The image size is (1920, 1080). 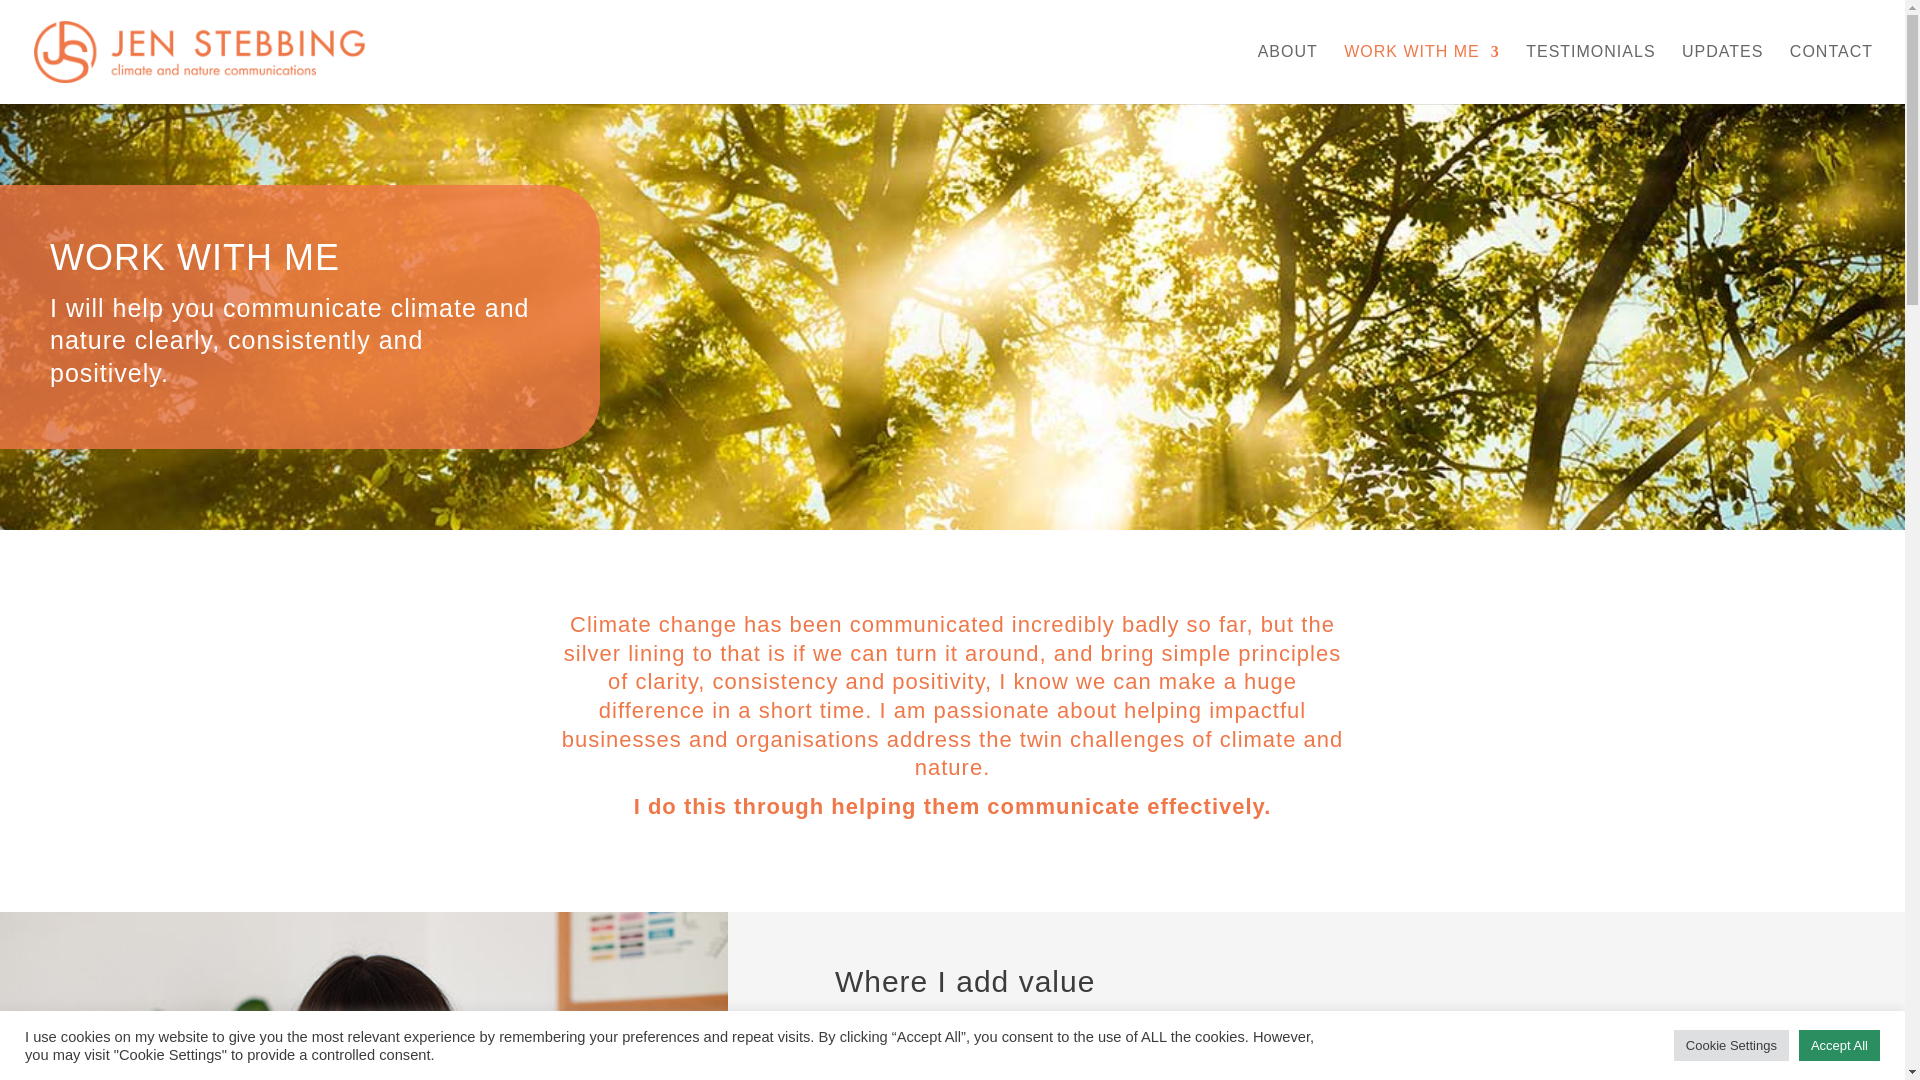 What do you see at coordinates (1722, 74) in the screenshot?
I see `UPDATES` at bounding box center [1722, 74].